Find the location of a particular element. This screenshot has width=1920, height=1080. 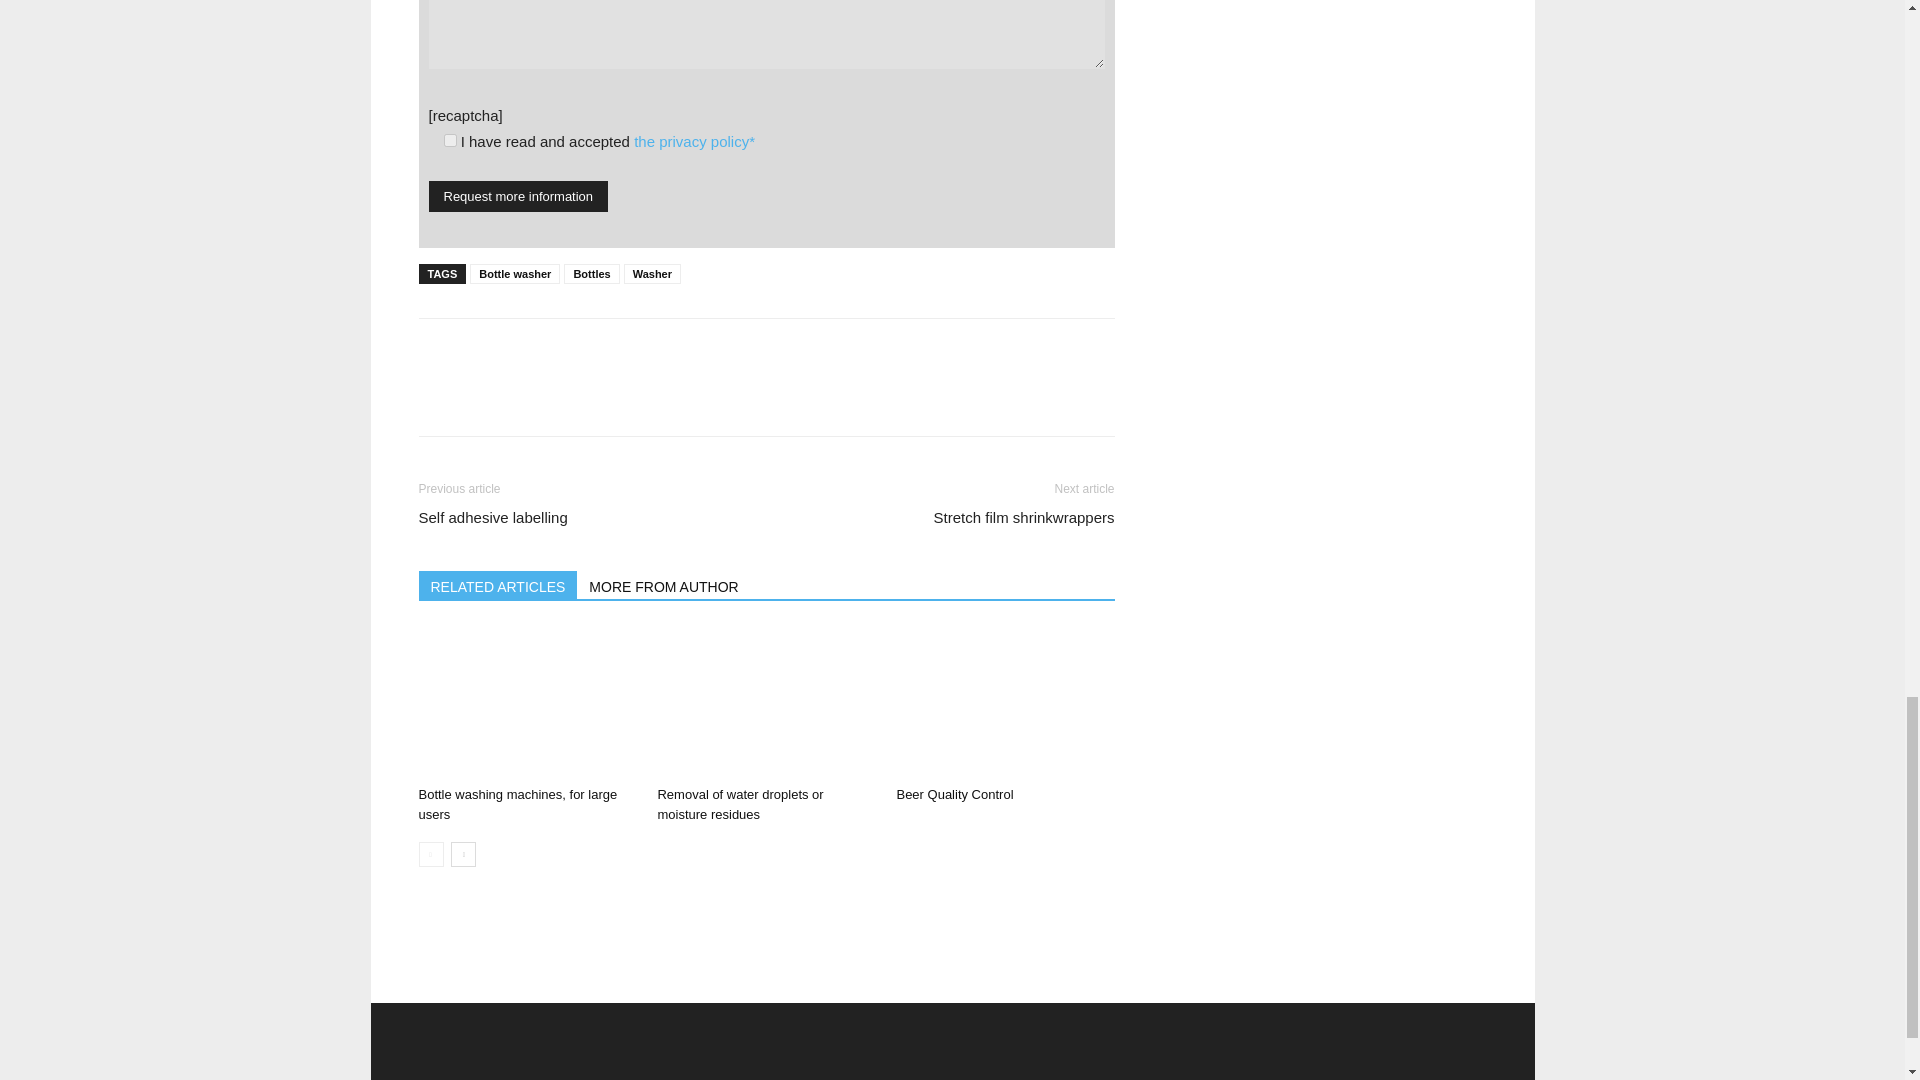

Beer Quality Control is located at coordinates (954, 794).